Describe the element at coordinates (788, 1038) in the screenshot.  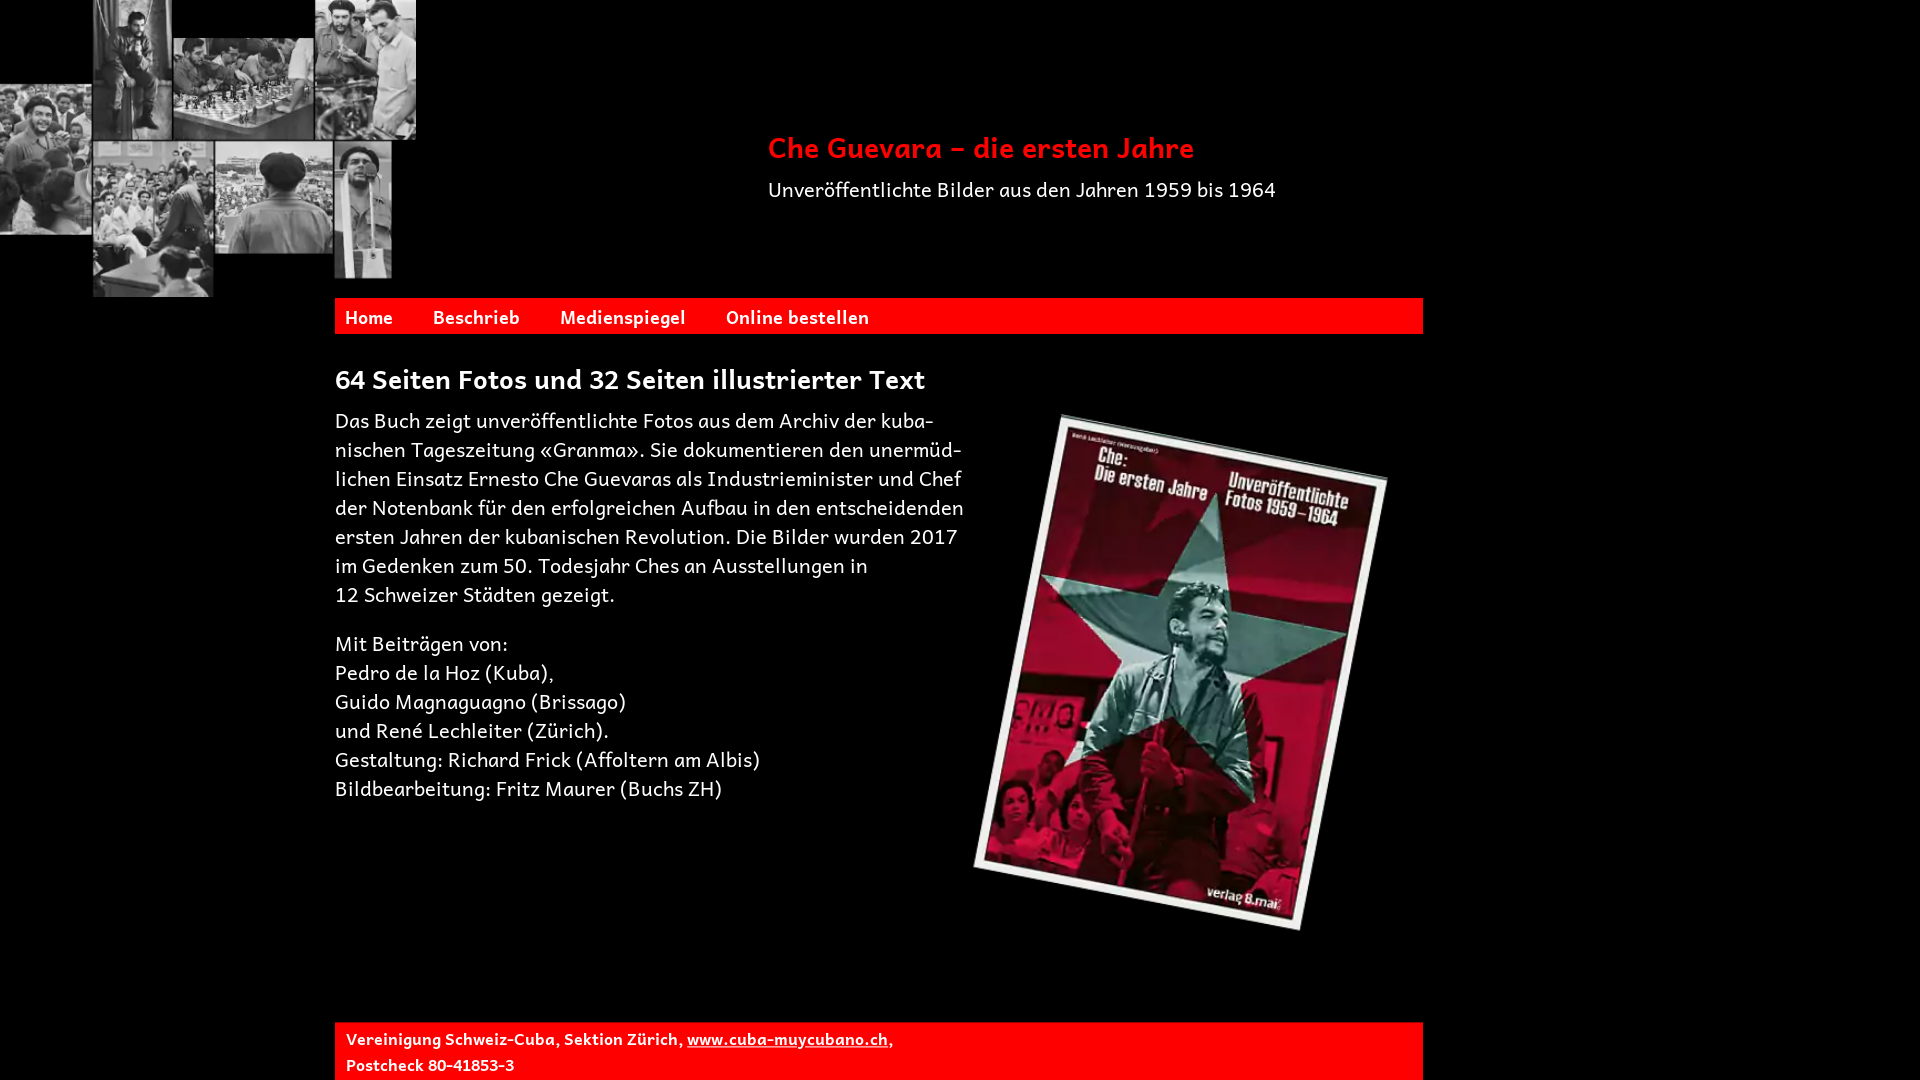
I see `www.cuba-muycubano.ch` at that location.